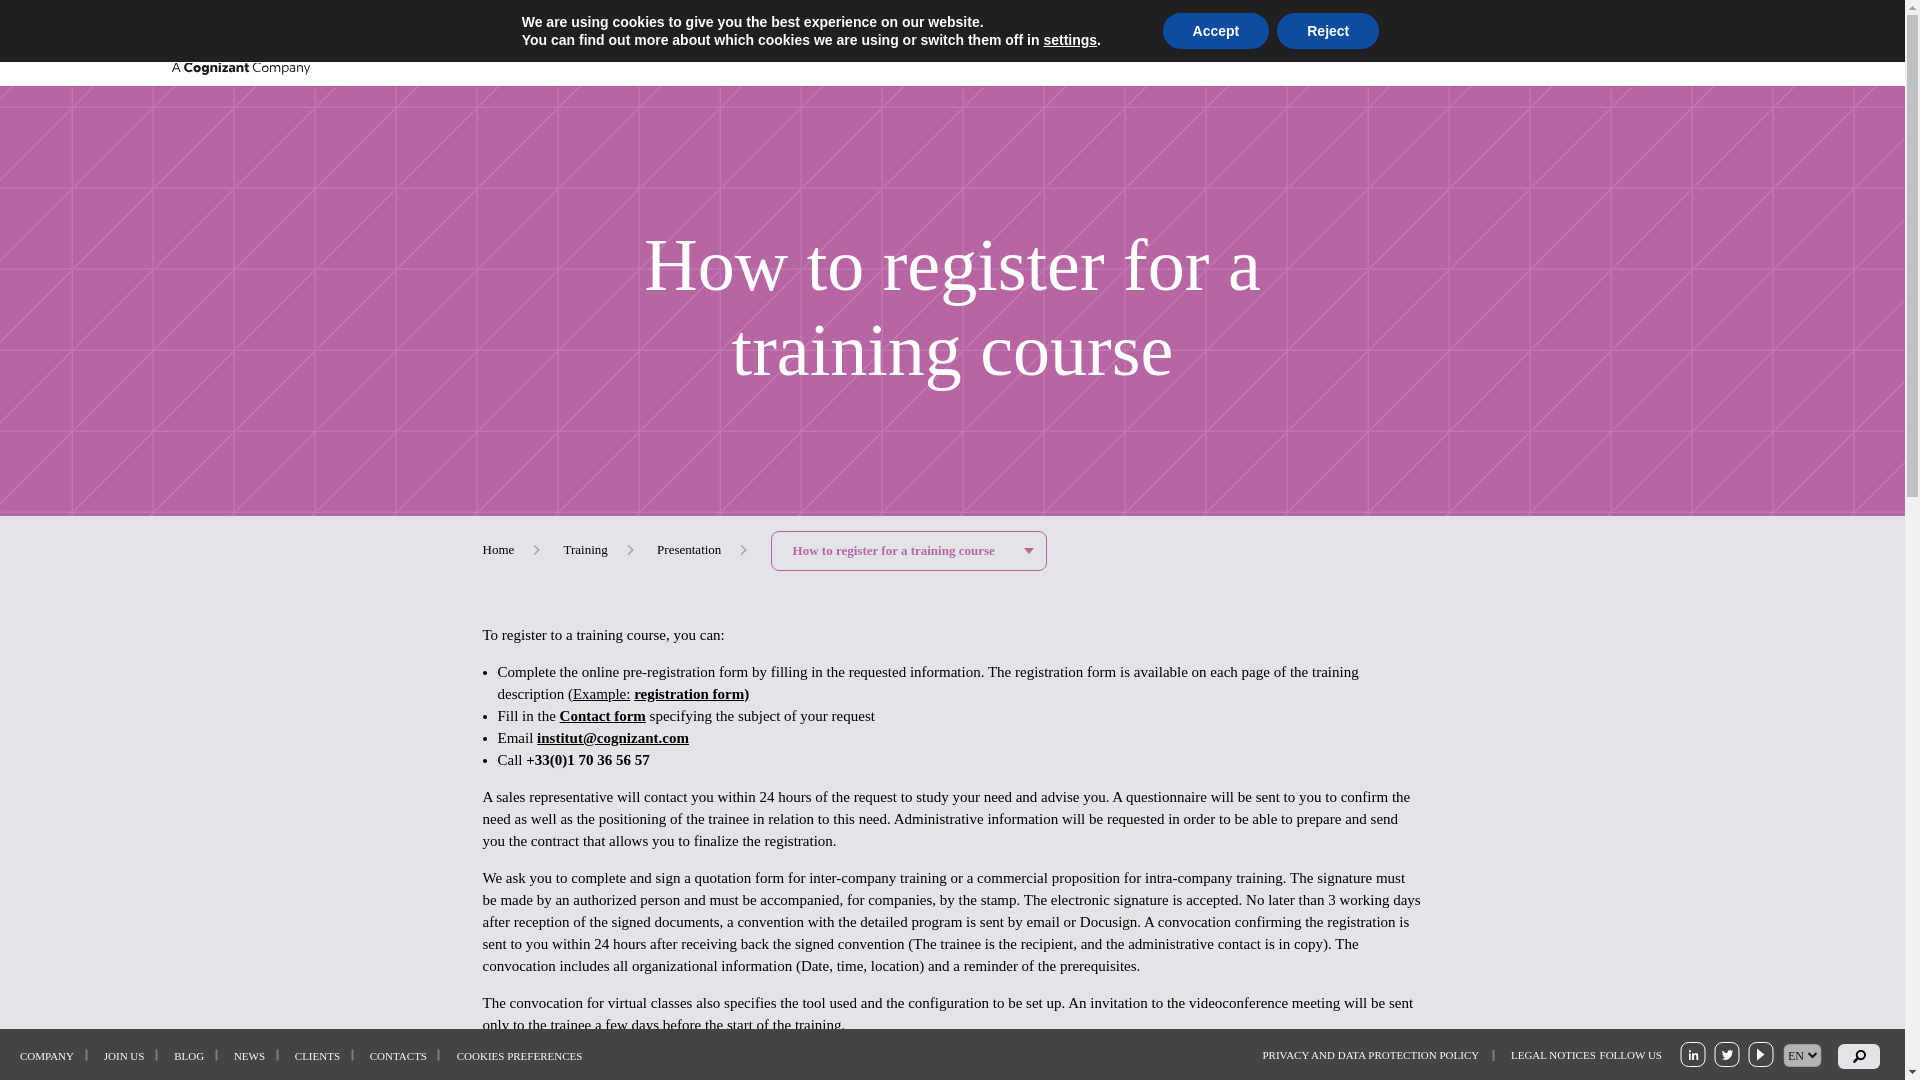 This screenshot has width=1920, height=1080. I want to click on How to register for a training course, so click(908, 551).